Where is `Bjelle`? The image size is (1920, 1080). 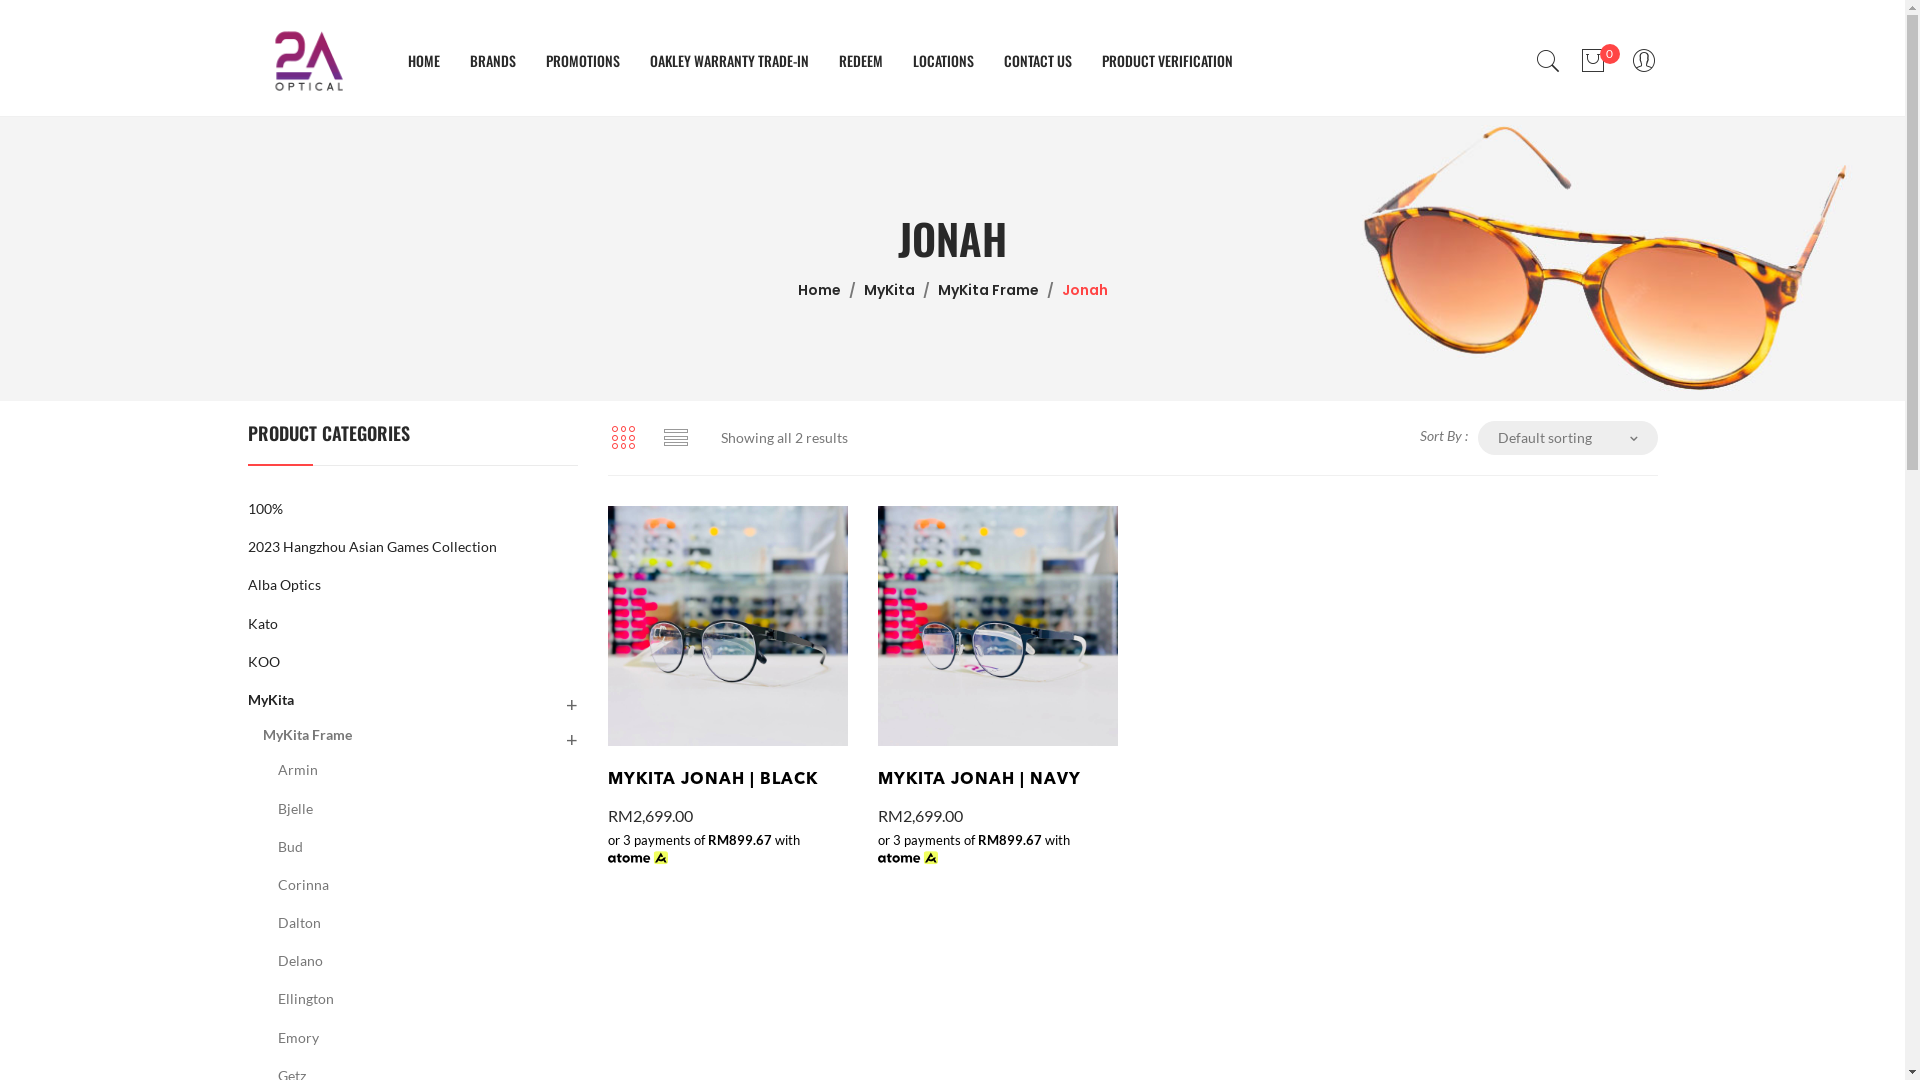
Bjelle is located at coordinates (296, 808).